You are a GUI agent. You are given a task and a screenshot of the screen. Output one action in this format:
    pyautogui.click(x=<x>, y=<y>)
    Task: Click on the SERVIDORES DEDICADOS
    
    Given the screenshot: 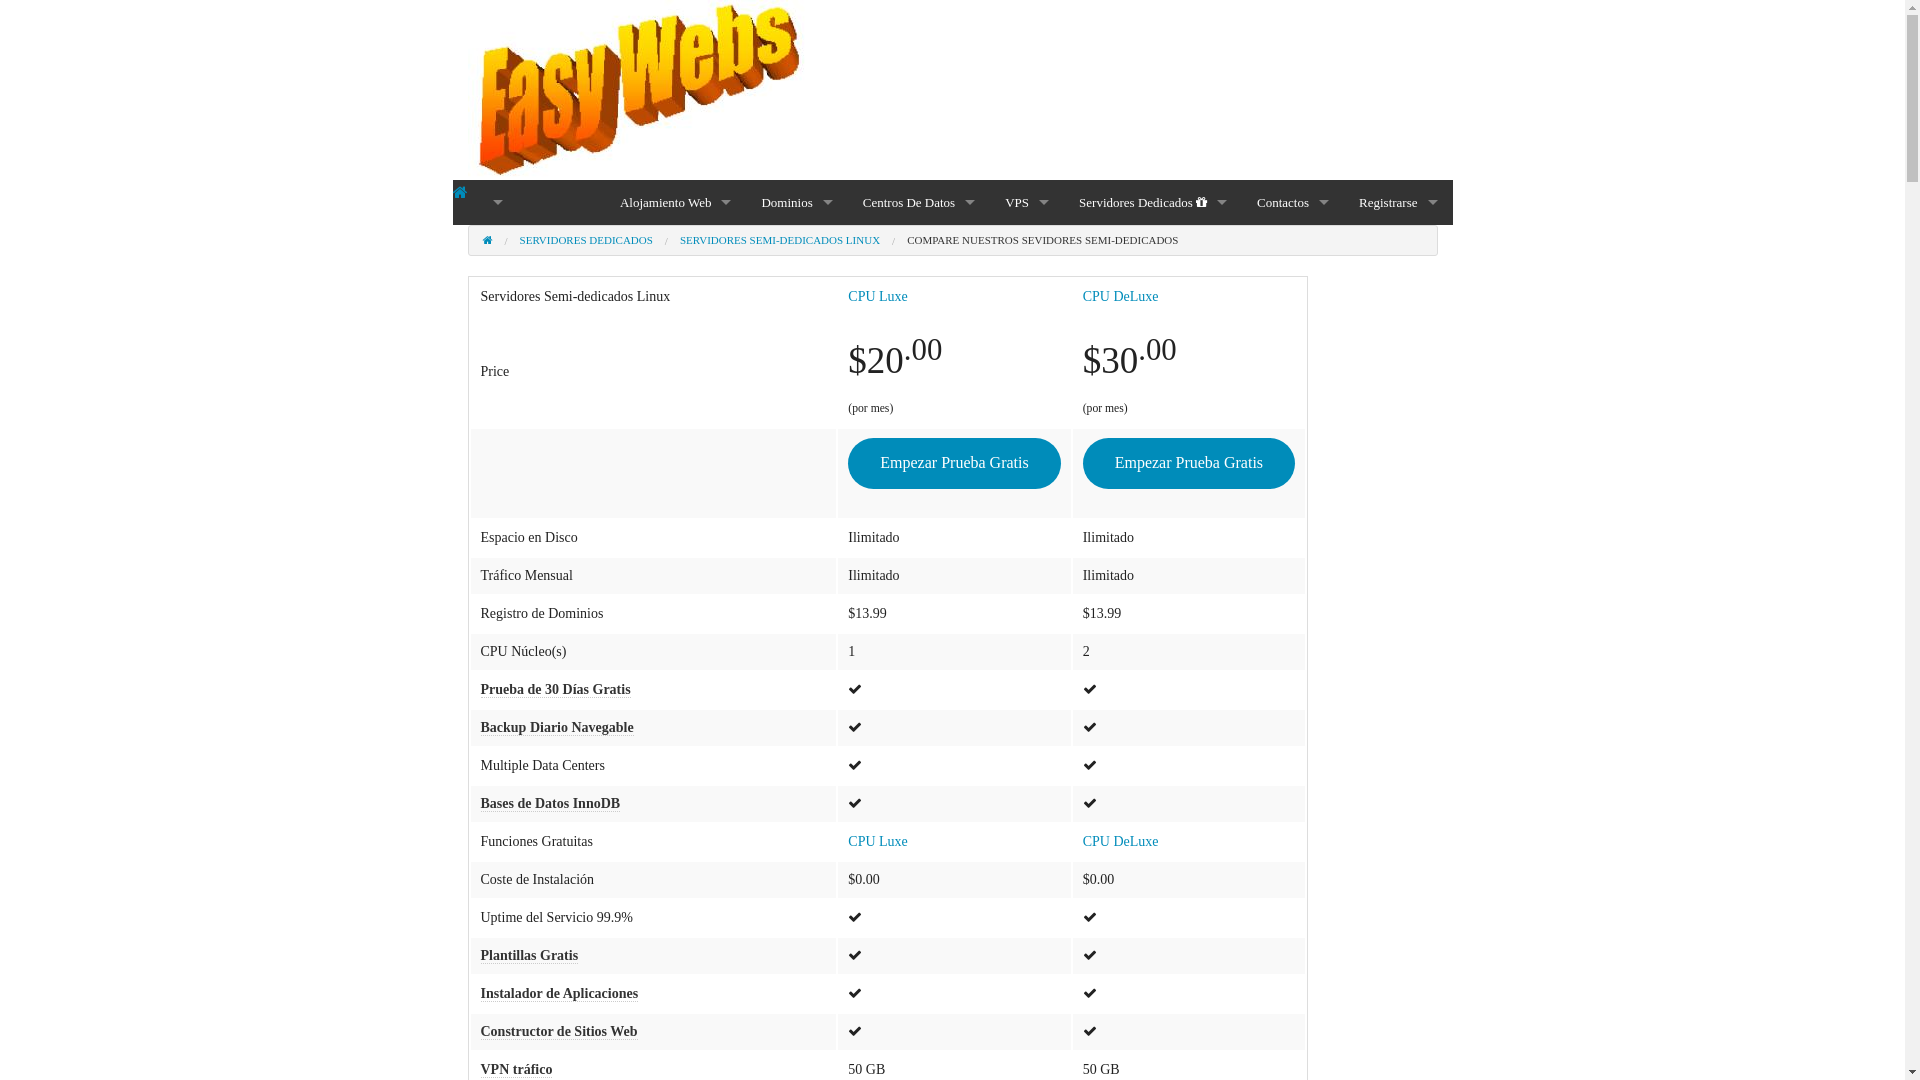 What is the action you would take?
    pyautogui.click(x=586, y=240)
    